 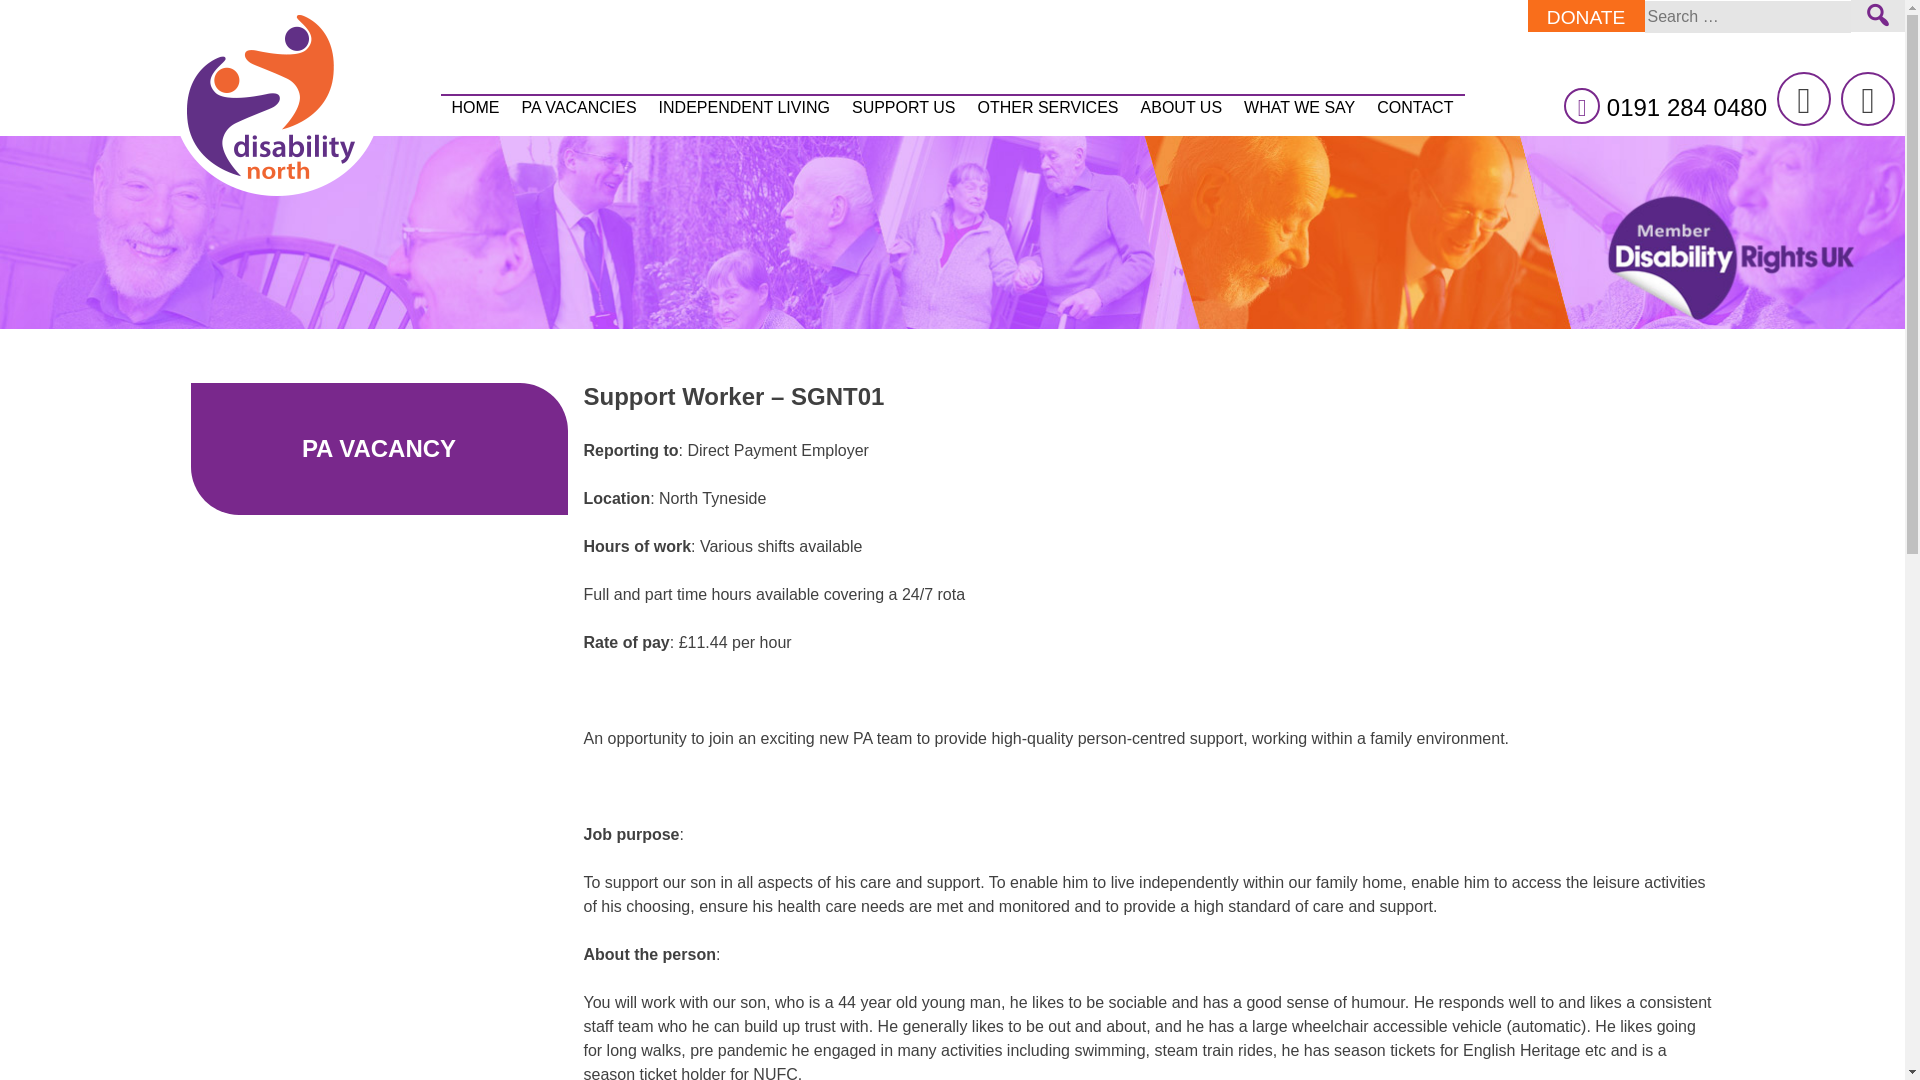 I want to click on Facebook - DisabilityNorth, so click(x=1868, y=99).